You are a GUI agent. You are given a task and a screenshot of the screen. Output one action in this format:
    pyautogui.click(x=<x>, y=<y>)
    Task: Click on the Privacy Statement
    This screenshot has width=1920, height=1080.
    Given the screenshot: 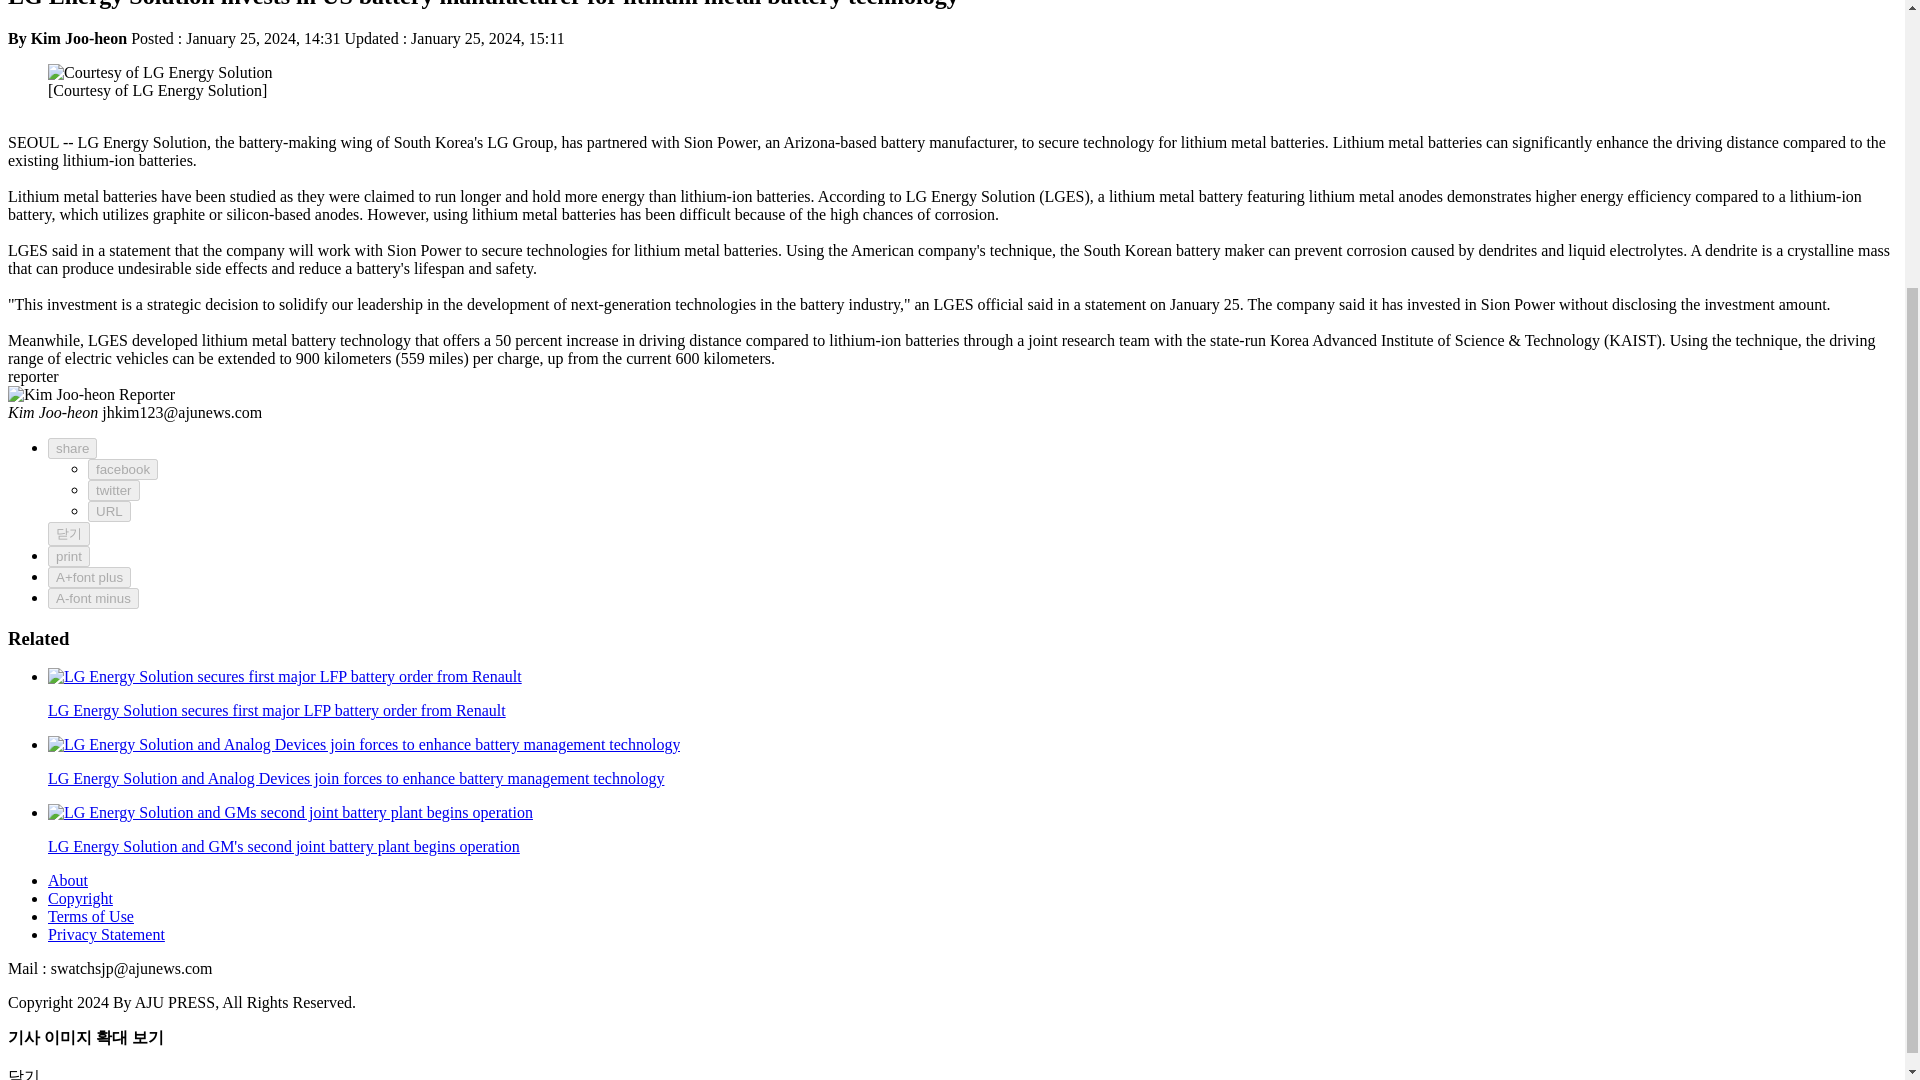 What is the action you would take?
    pyautogui.click(x=106, y=934)
    